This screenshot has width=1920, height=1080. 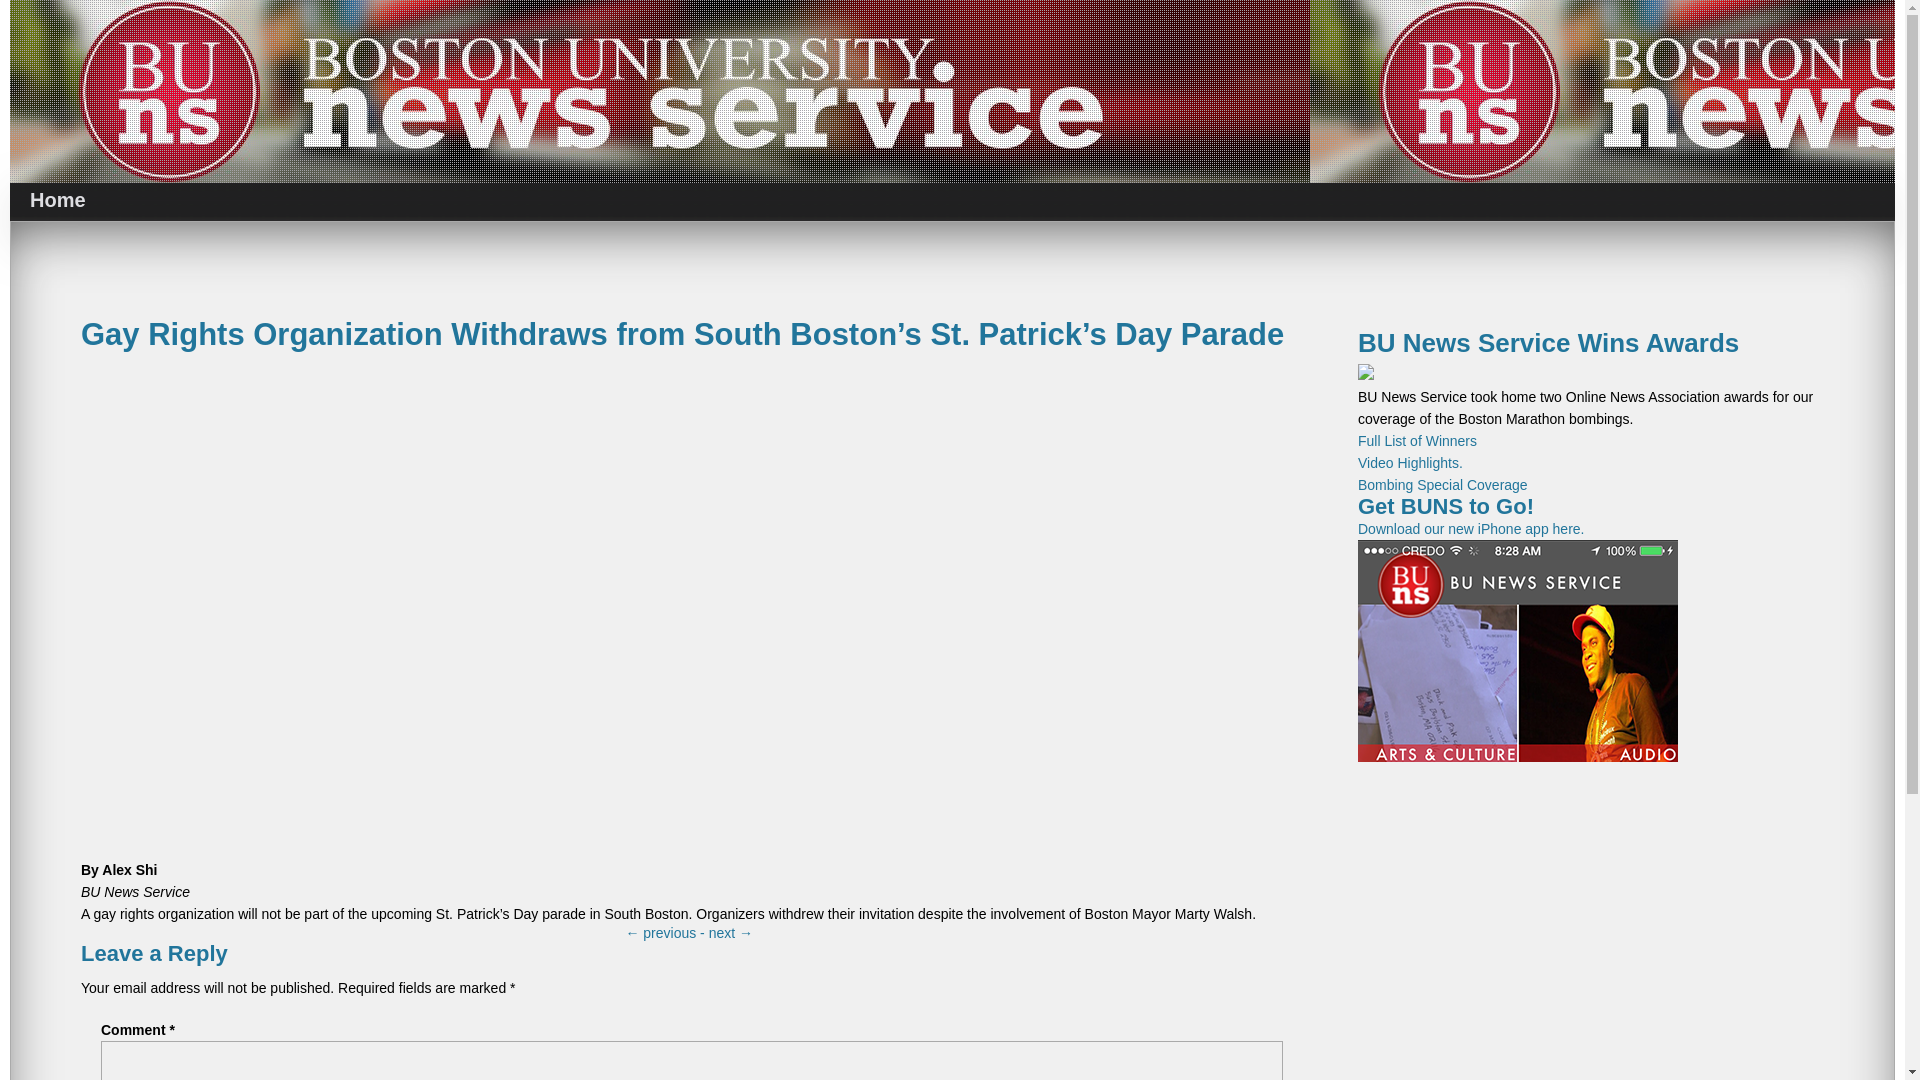 What do you see at coordinates (1518, 642) in the screenshot?
I see `Download our new iPhone app here.` at bounding box center [1518, 642].